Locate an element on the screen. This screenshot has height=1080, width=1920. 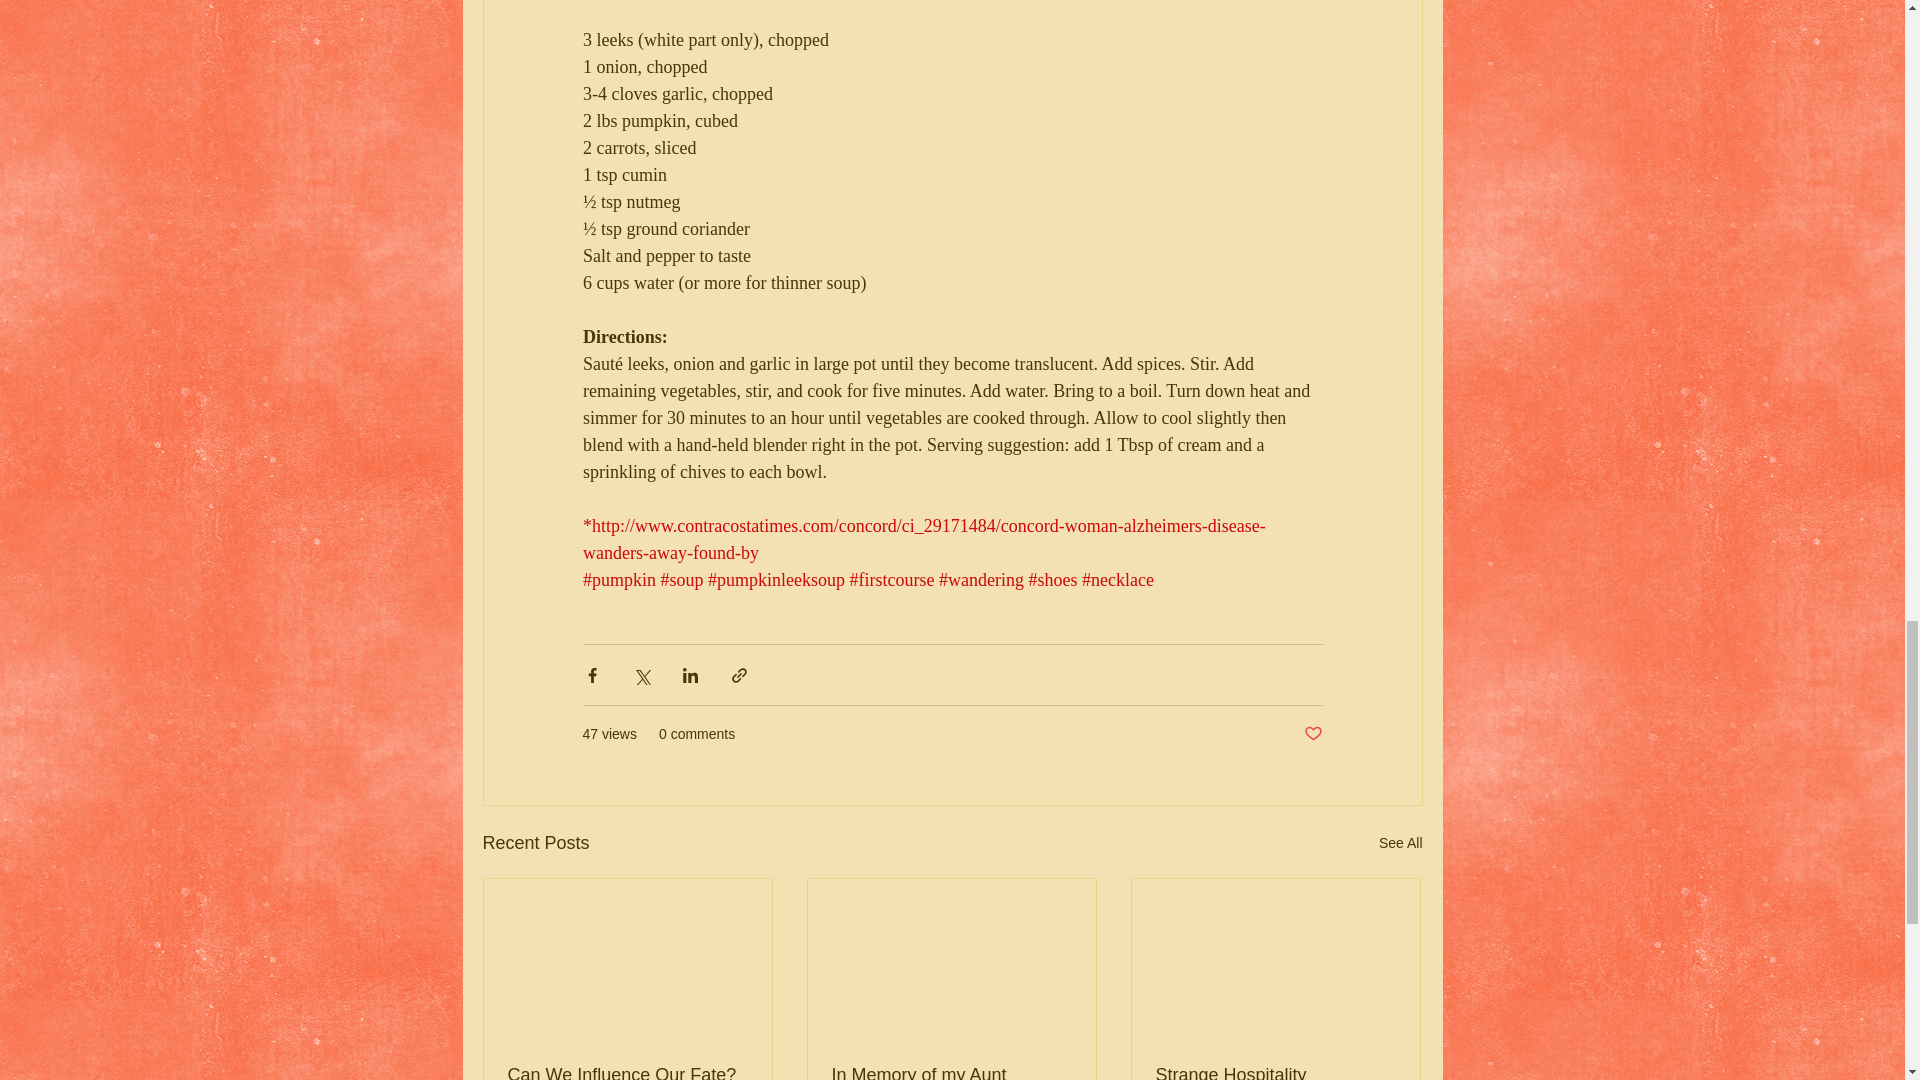
See All is located at coordinates (1400, 843).